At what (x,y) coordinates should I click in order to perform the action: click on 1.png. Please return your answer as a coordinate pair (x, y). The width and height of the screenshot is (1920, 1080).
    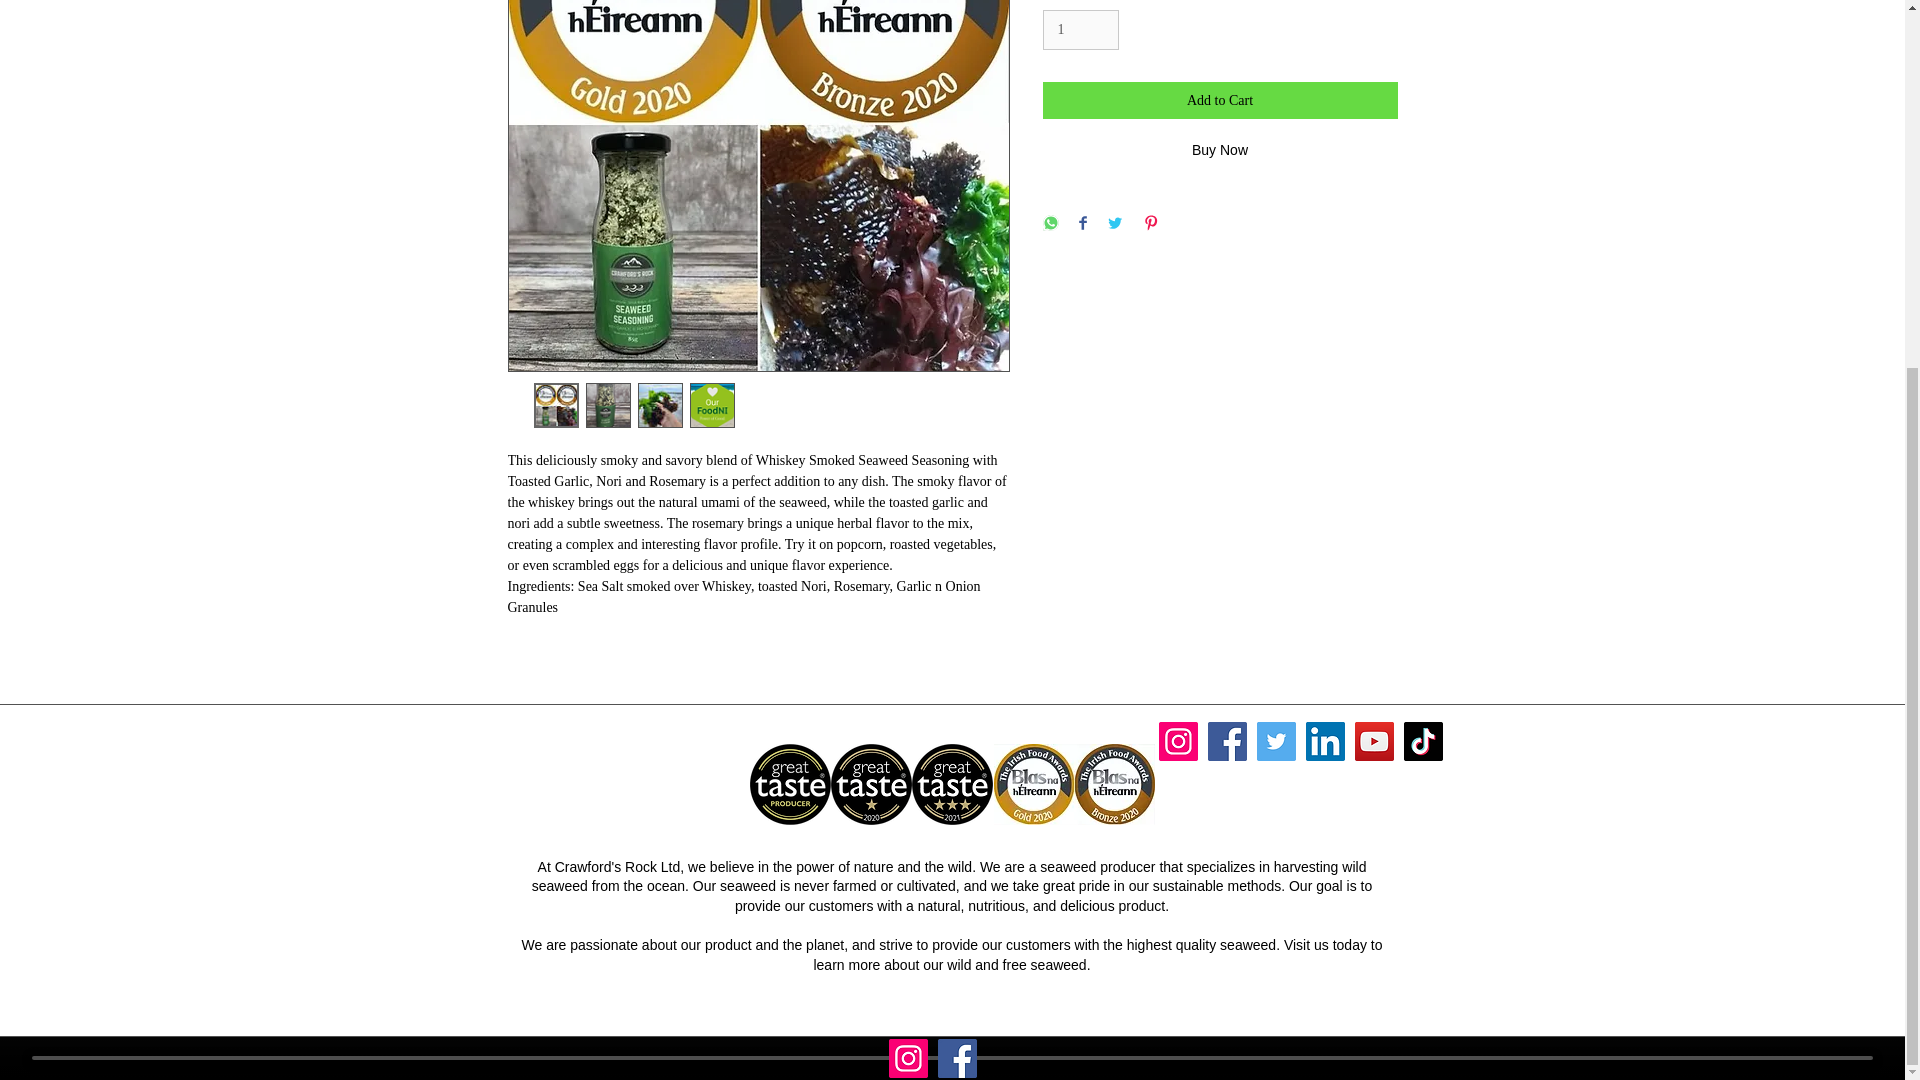
    Looking at the image, I should click on (790, 784).